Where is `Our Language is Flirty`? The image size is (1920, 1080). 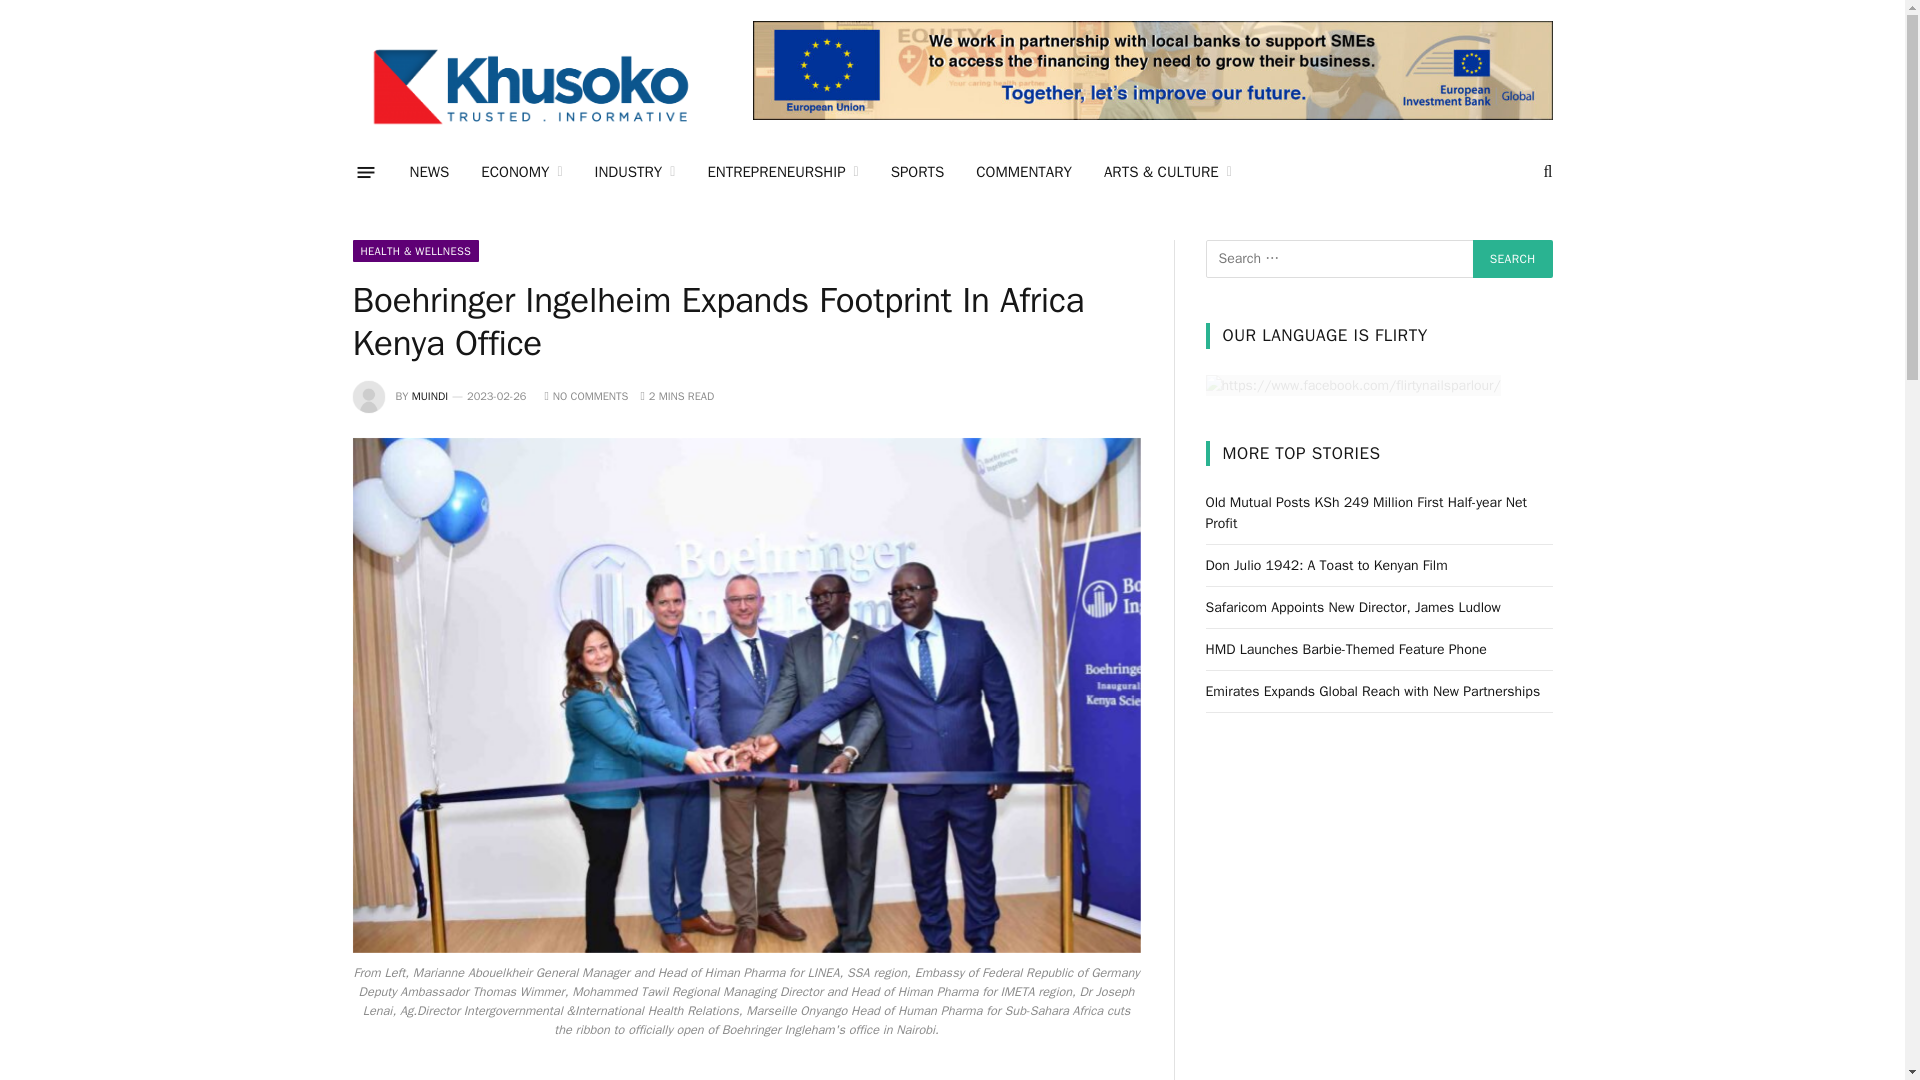
Our Language is Flirty is located at coordinates (1353, 384).